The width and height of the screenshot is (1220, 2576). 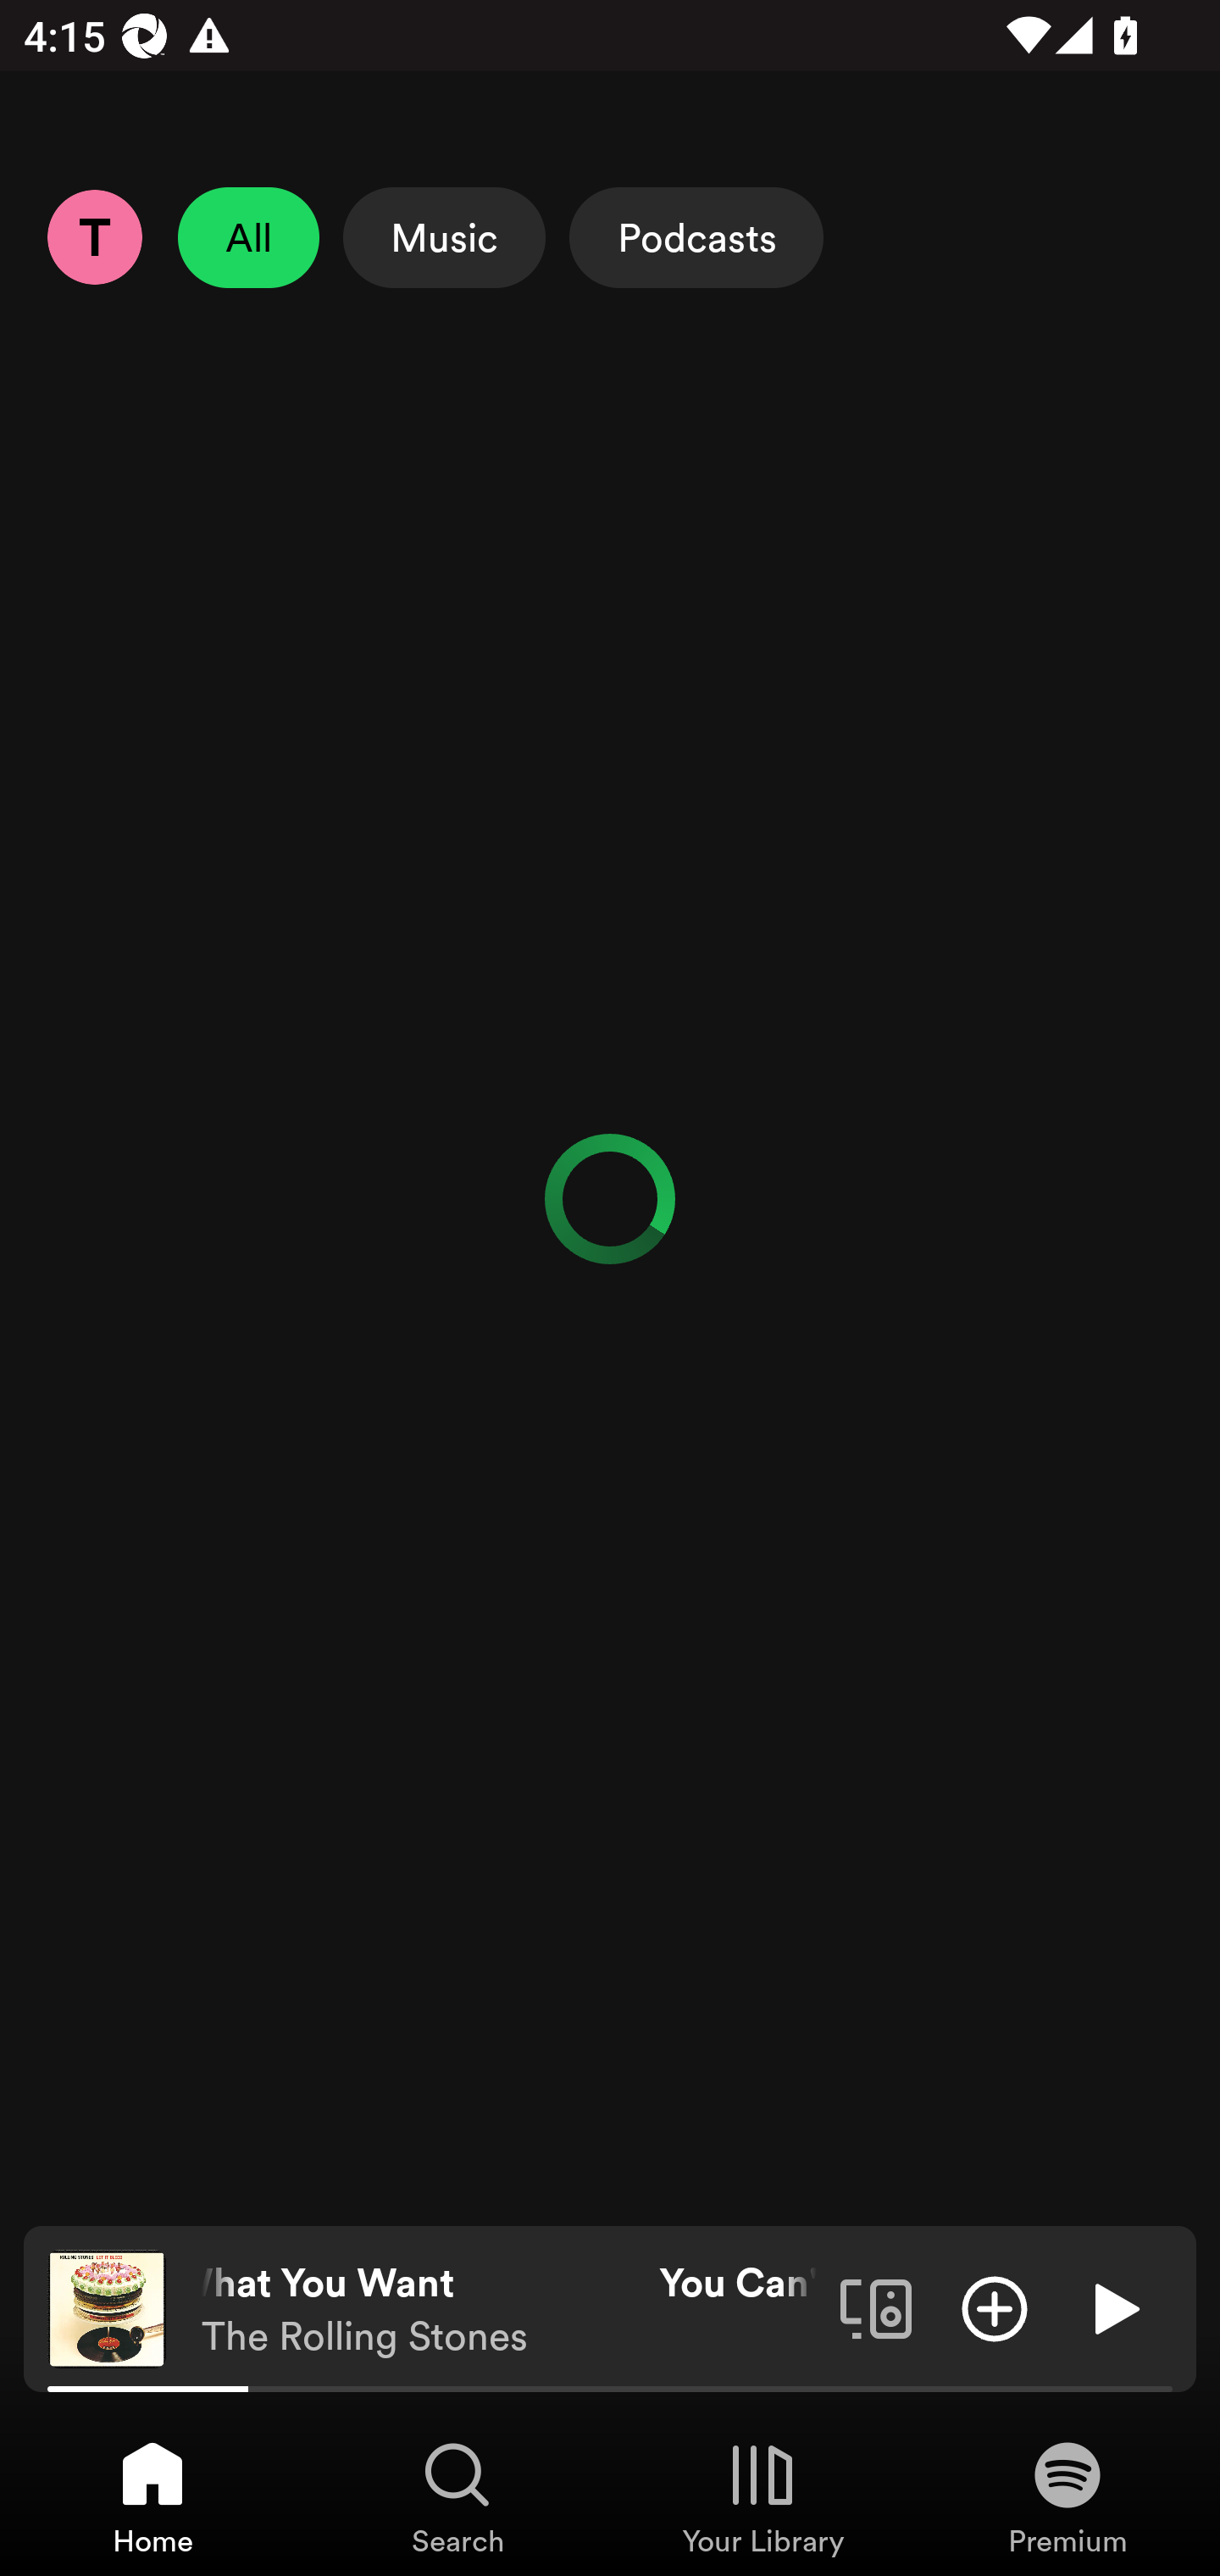 I want to click on Search, Tab 2 of 4 Search Search, so click(x=457, y=2496).